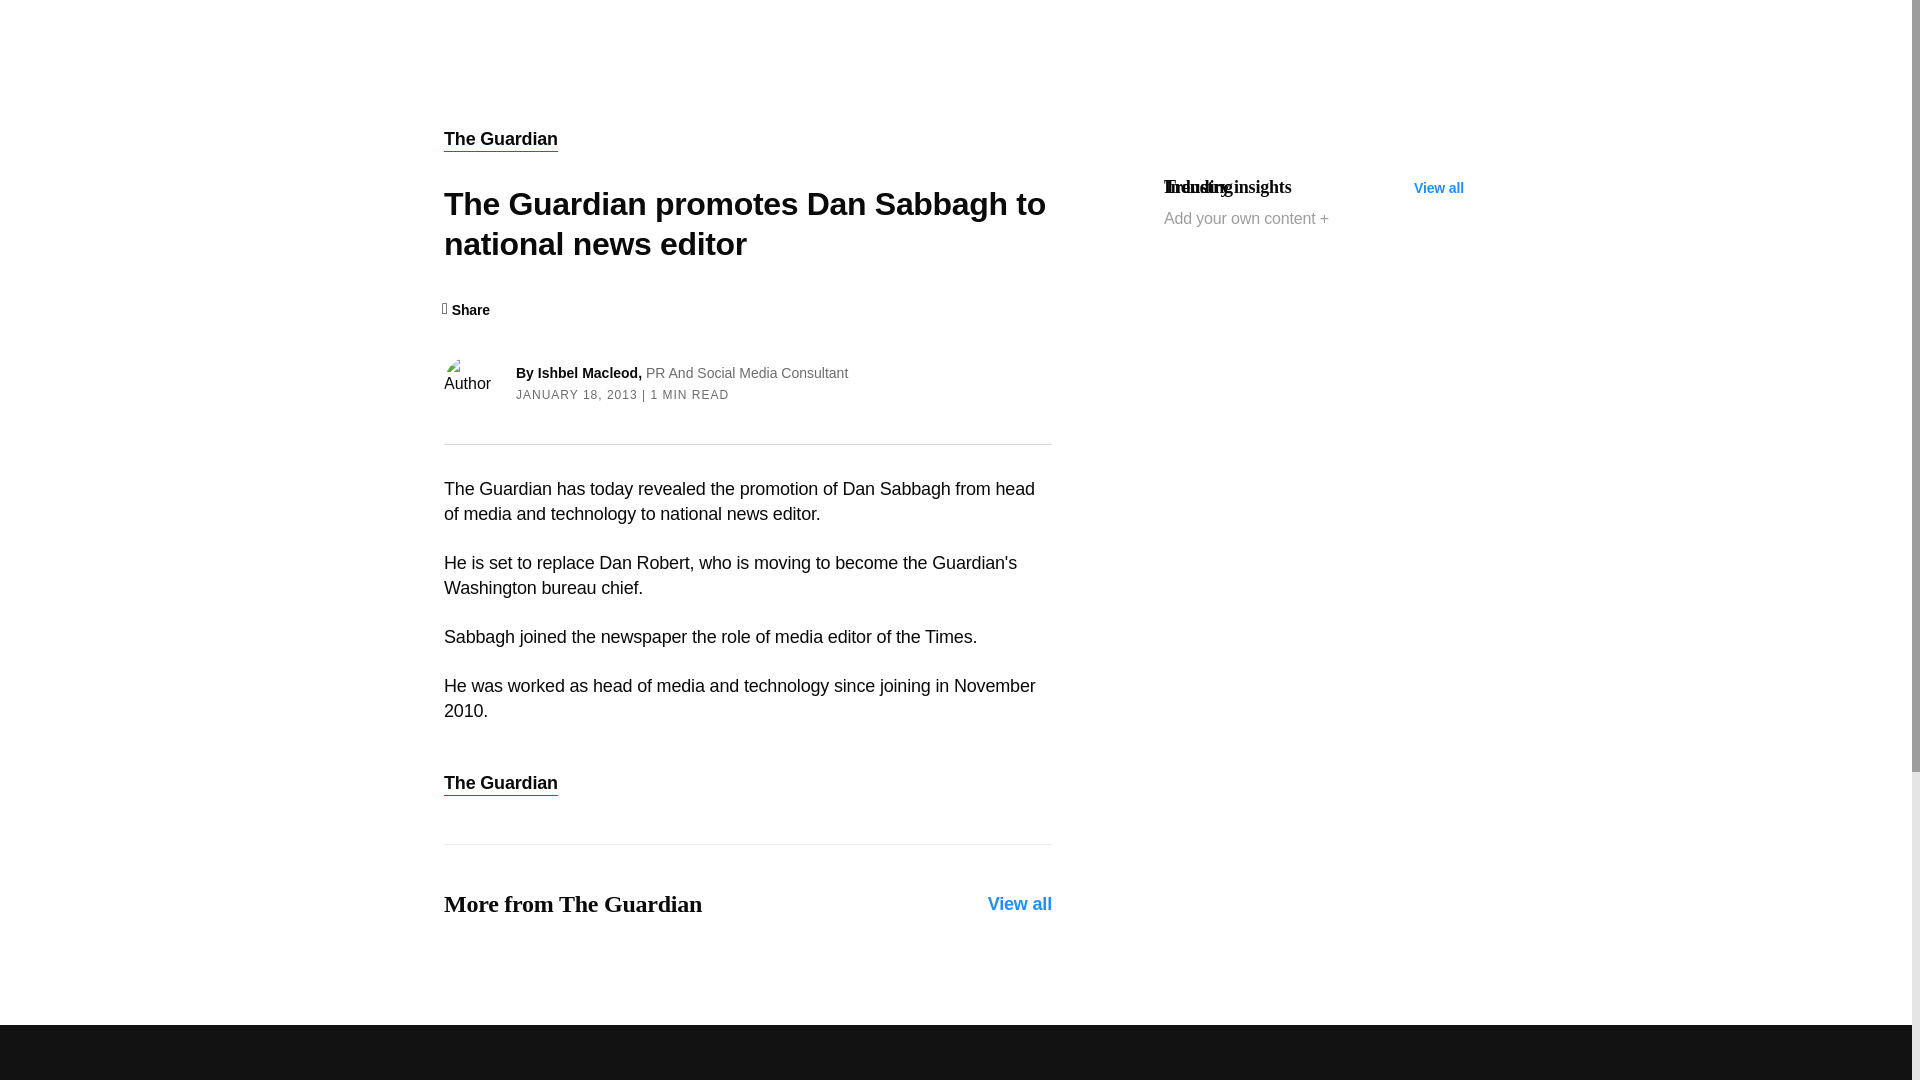 The height and width of the screenshot is (1080, 1920). What do you see at coordinates (1438, 188) in the screenshot?
I see `View all` at bounding box center [1438, 188].